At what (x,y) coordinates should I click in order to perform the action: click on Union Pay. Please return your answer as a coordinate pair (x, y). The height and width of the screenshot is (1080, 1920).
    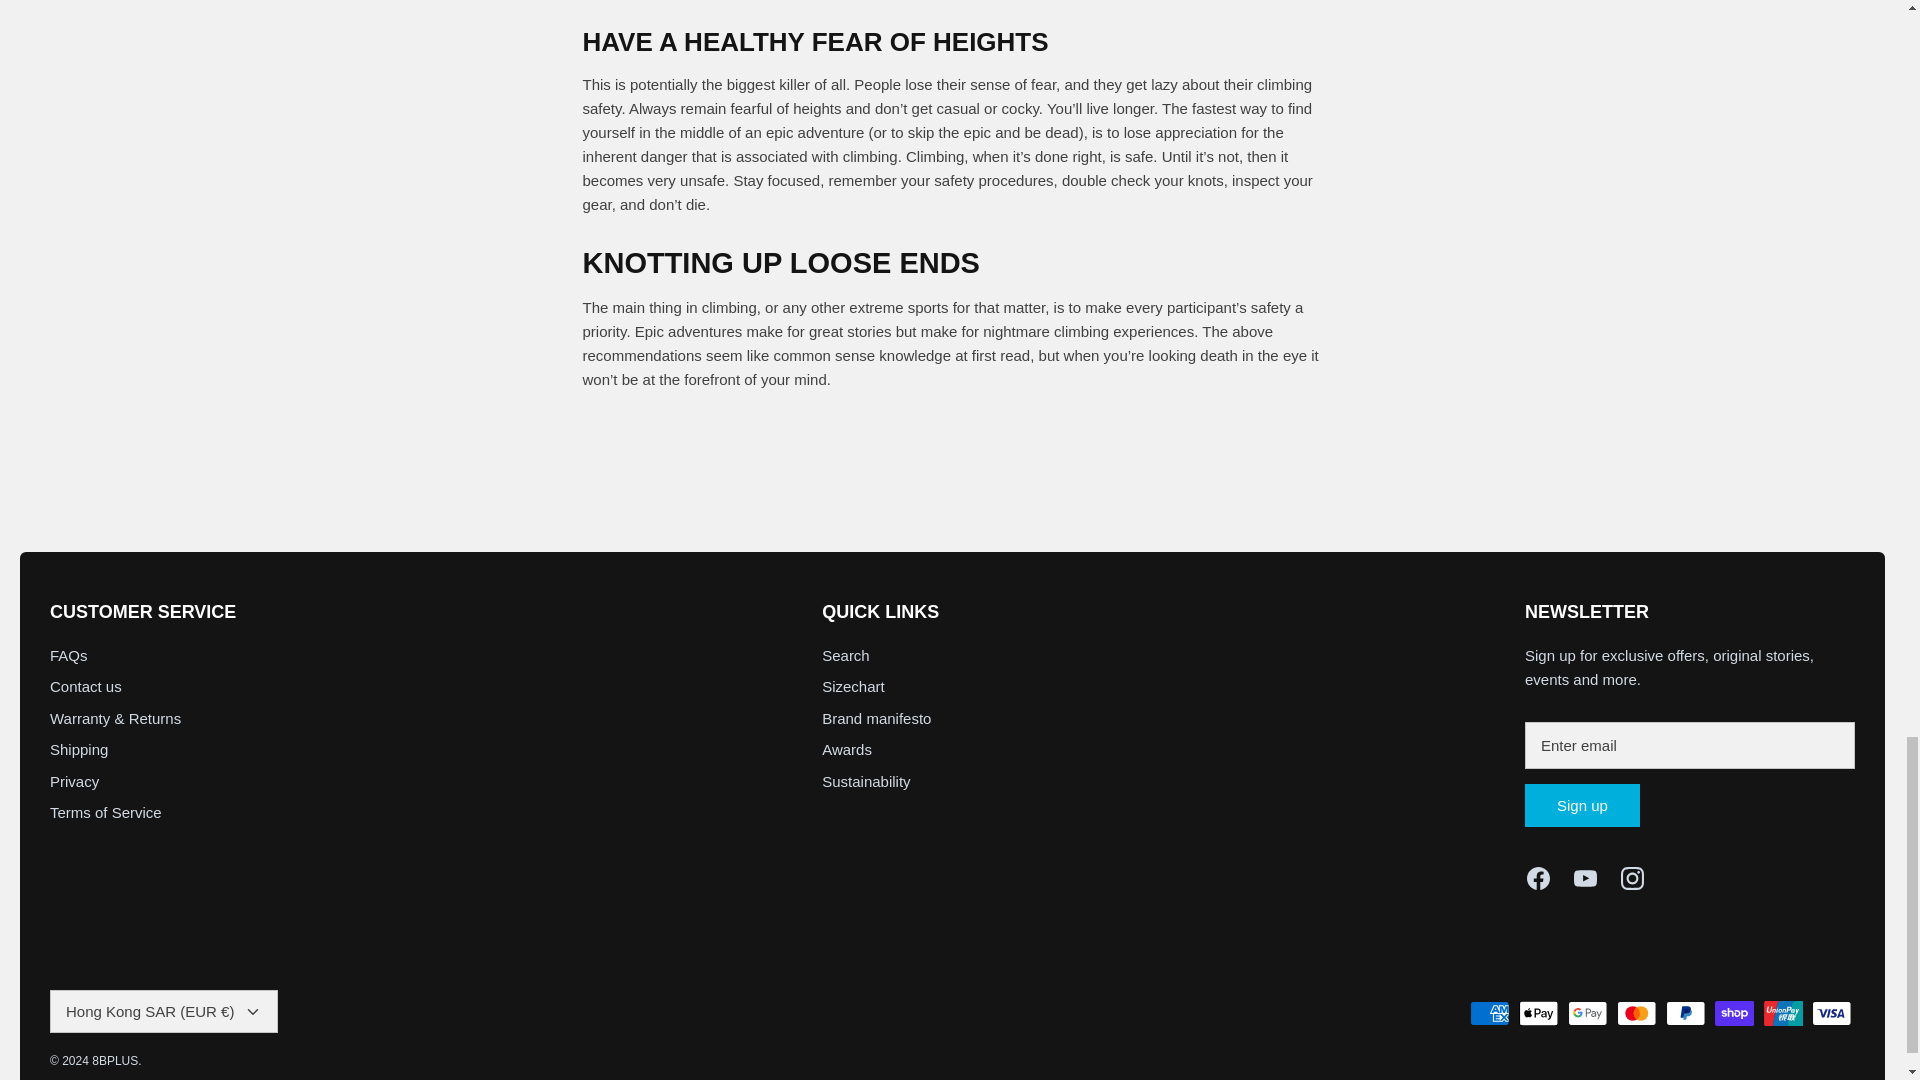
    Looking at the image, I should click on (1783, 1014).